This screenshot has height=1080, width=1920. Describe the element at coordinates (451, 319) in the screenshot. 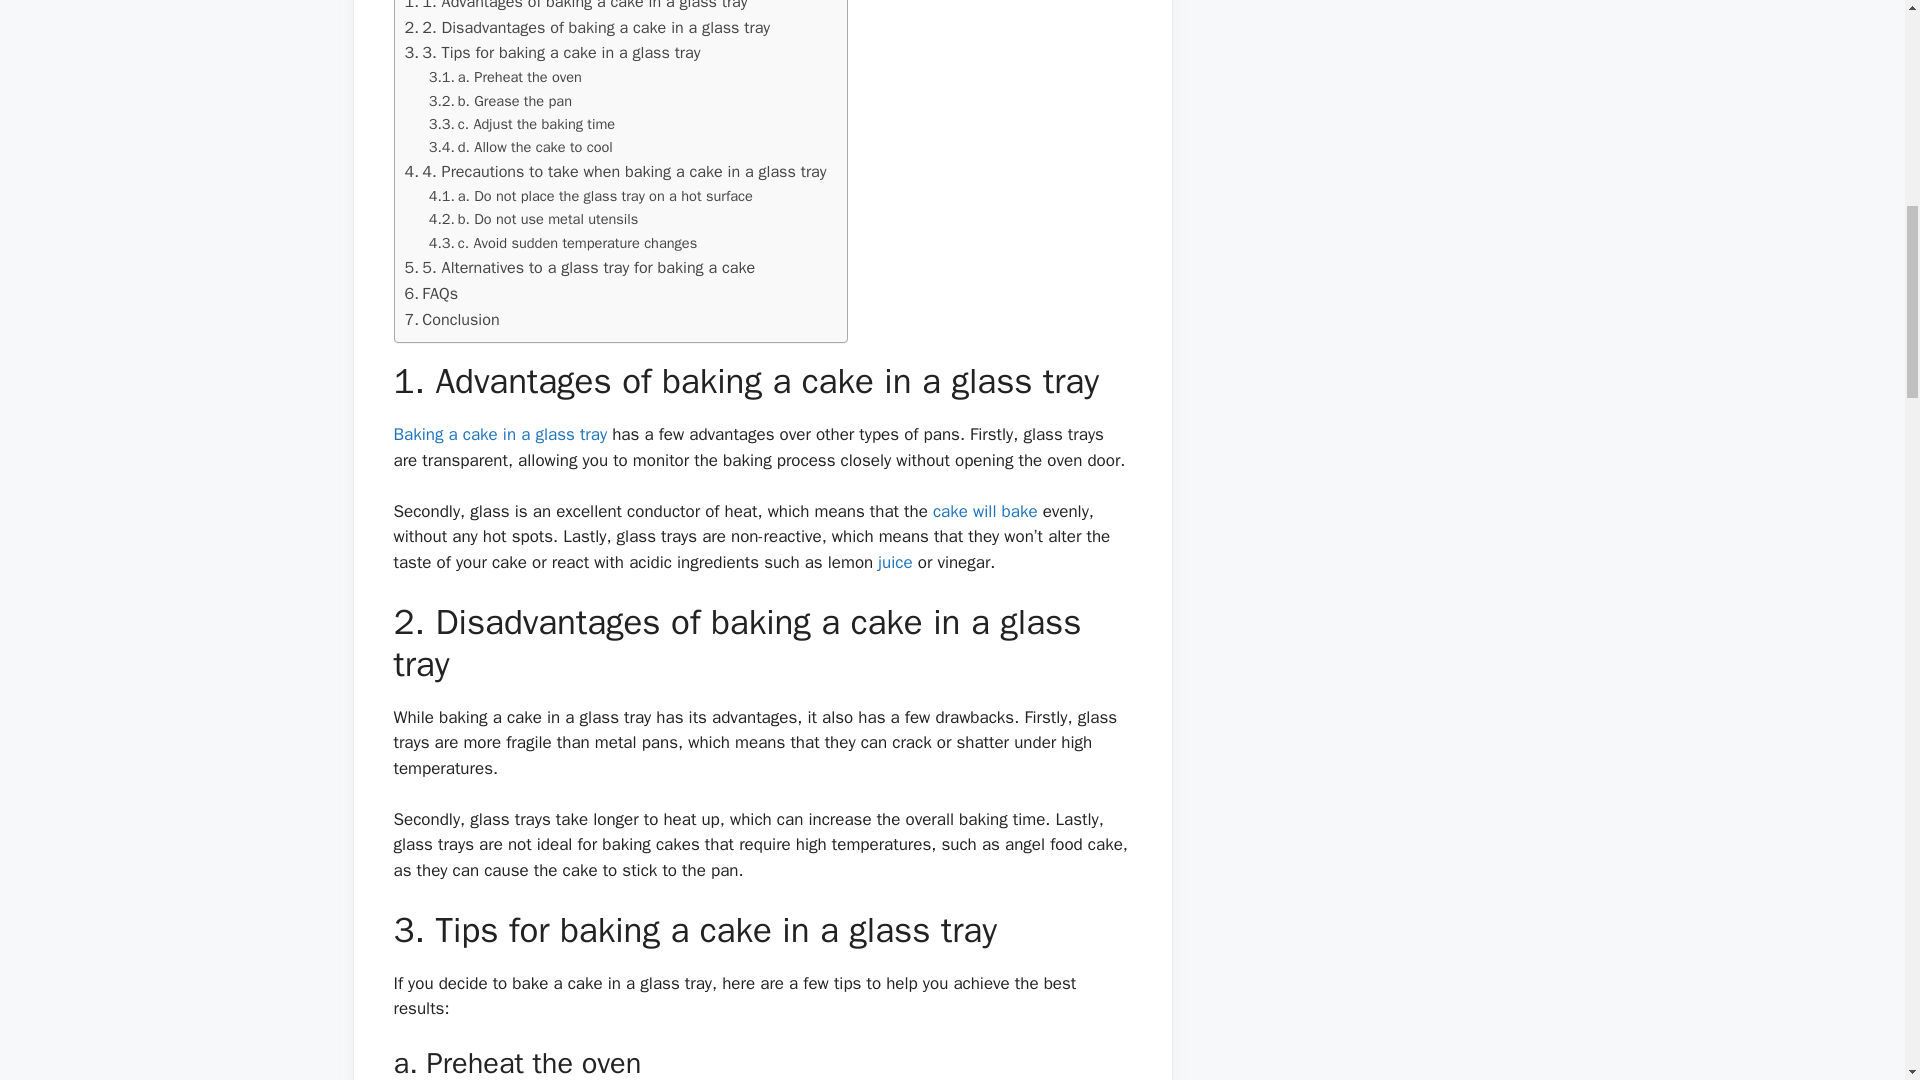

I see `Conclusion` at that location.